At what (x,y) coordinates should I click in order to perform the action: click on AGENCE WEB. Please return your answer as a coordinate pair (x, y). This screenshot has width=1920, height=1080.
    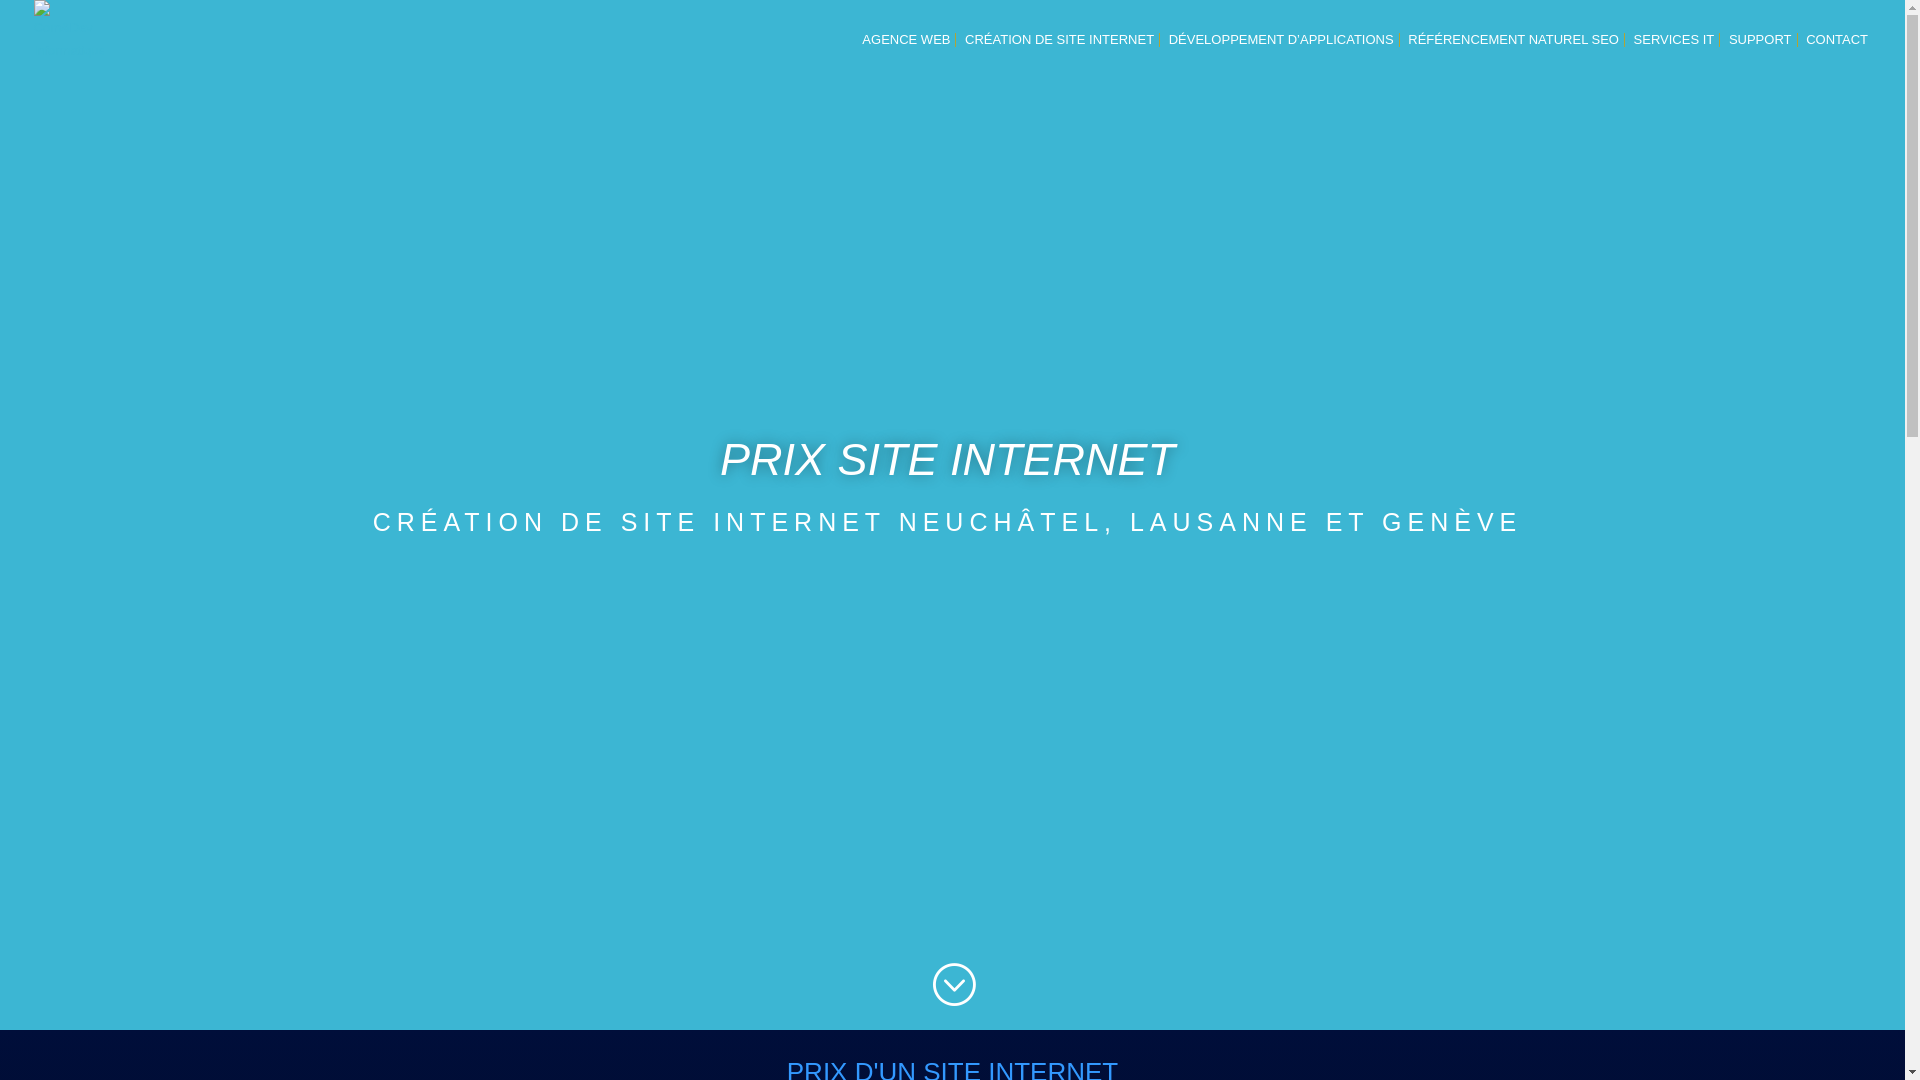
    Looking at the image, I should click on (906, 56).